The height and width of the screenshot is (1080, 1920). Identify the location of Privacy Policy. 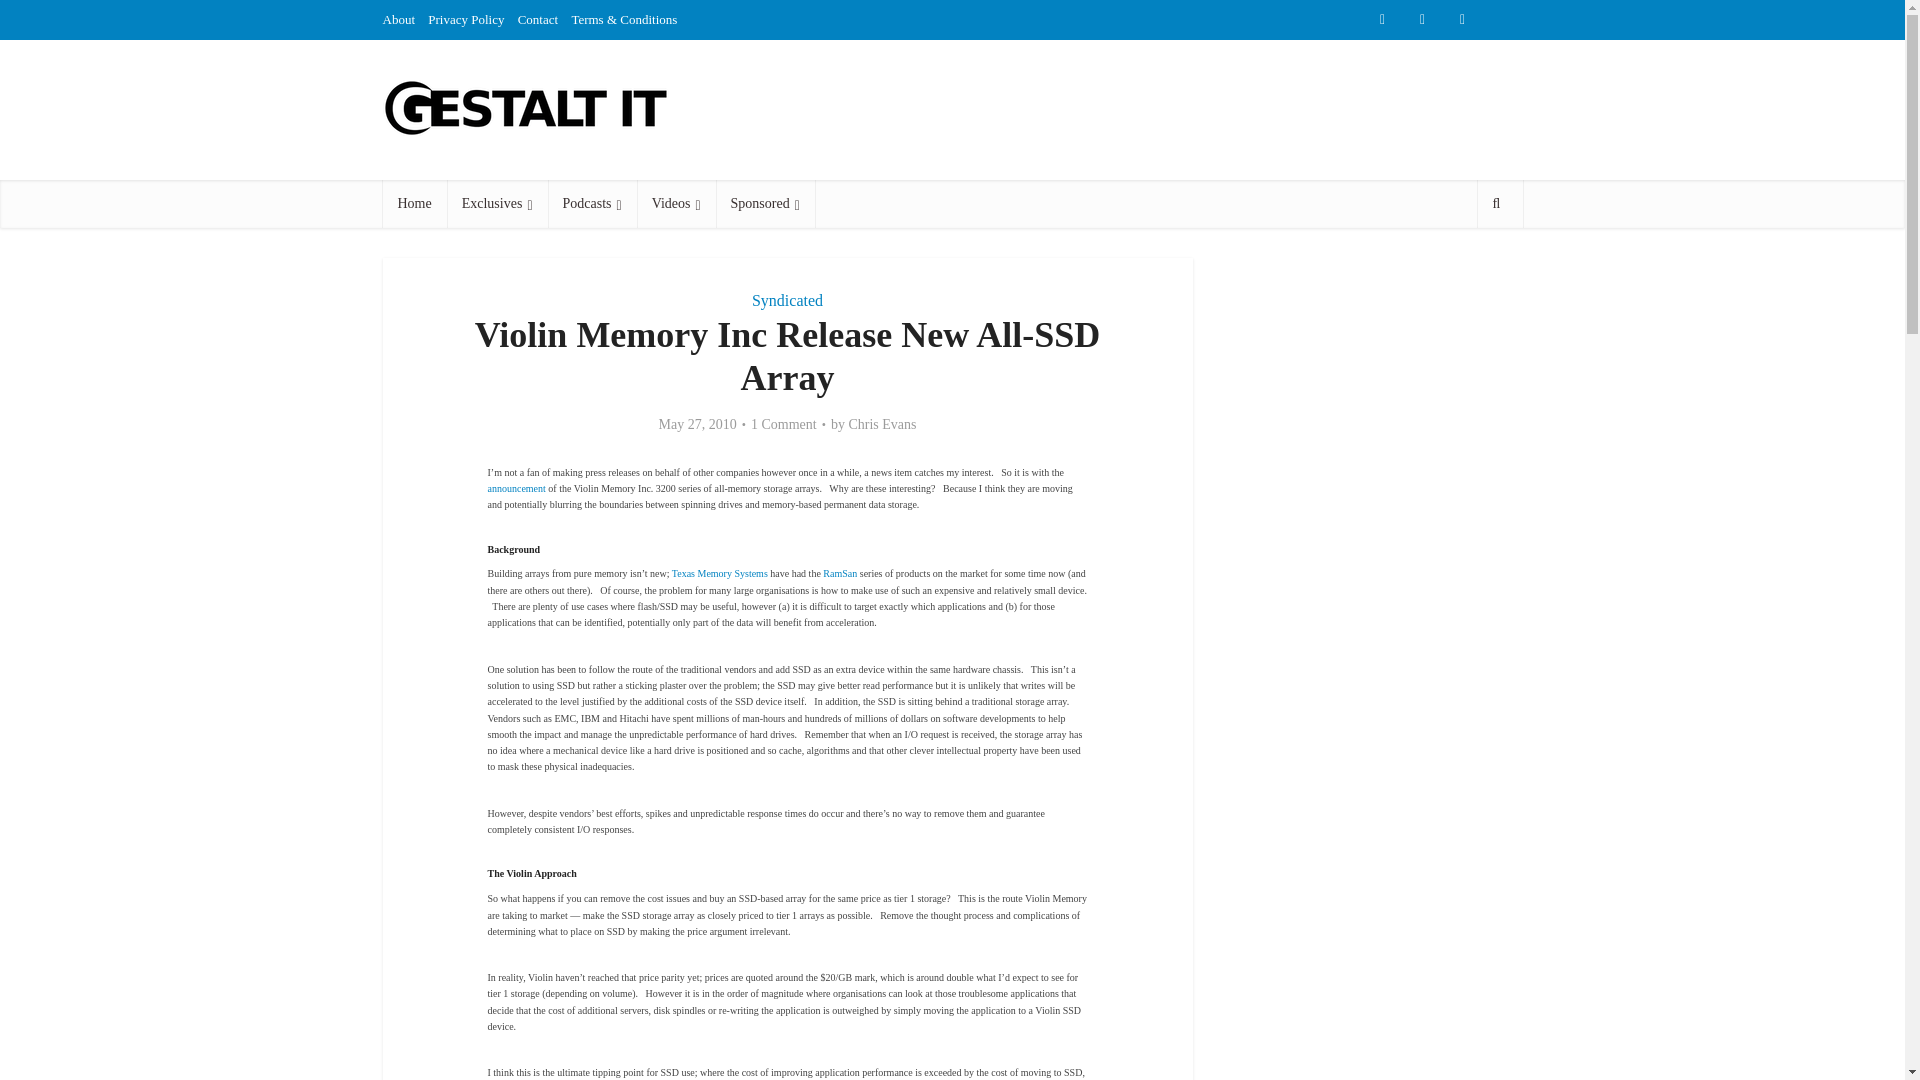
(466, 19).